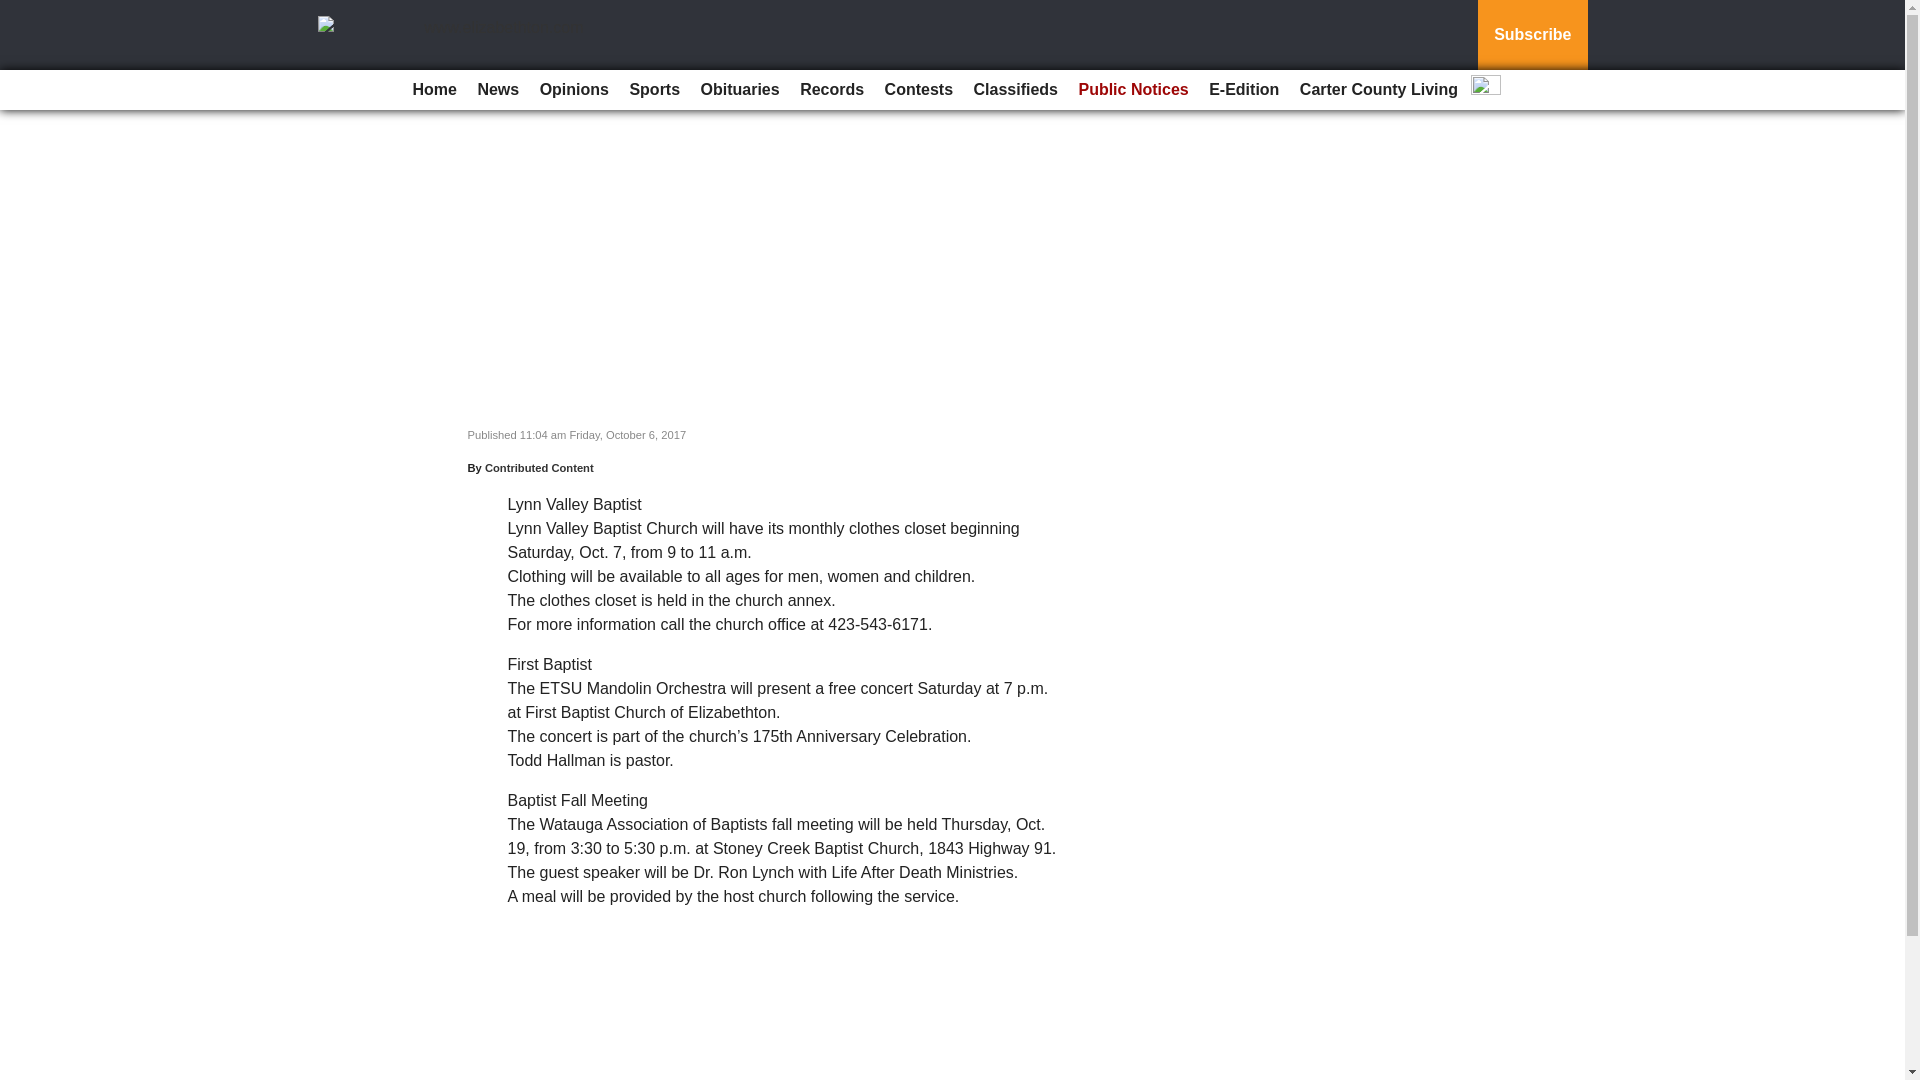  I want to click on Classifieds, so click(1015, 90).